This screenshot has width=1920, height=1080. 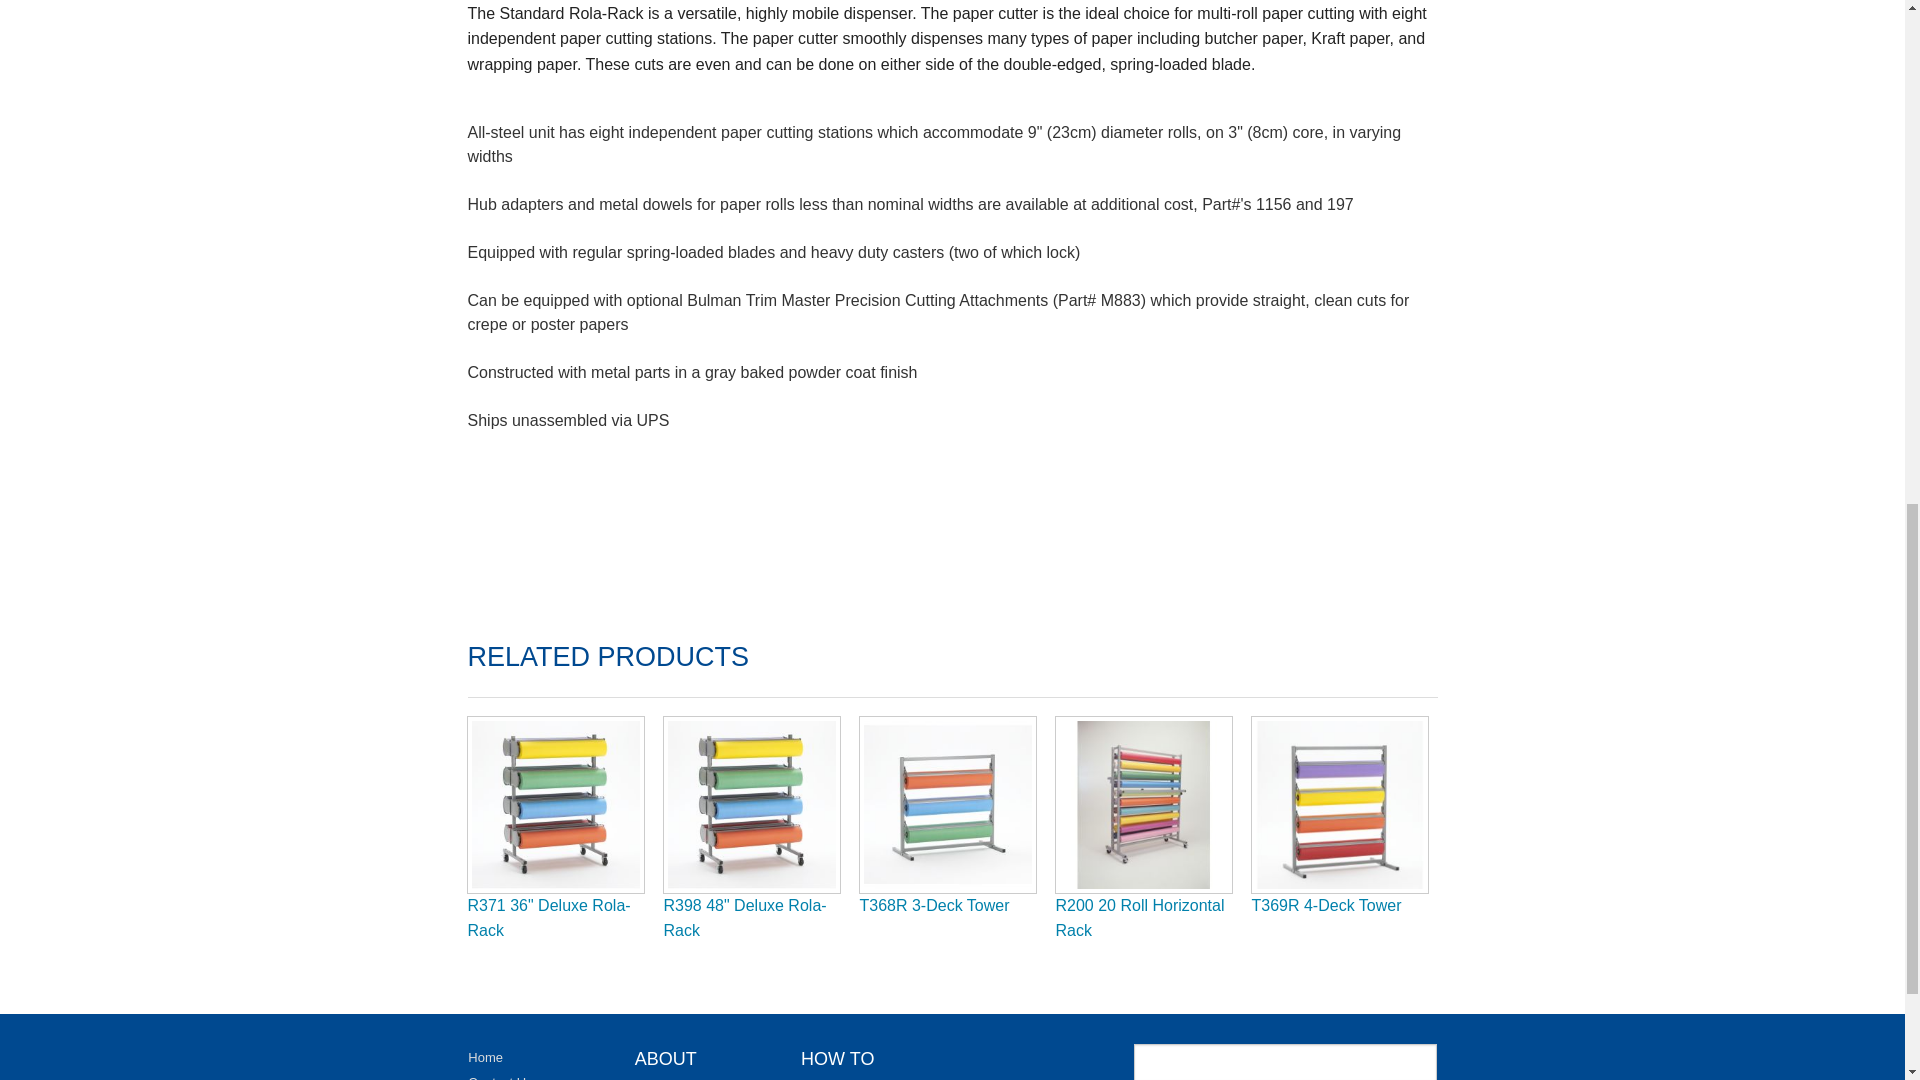 I want to click on Professional Affiliations, so click(x=702, y=1078).